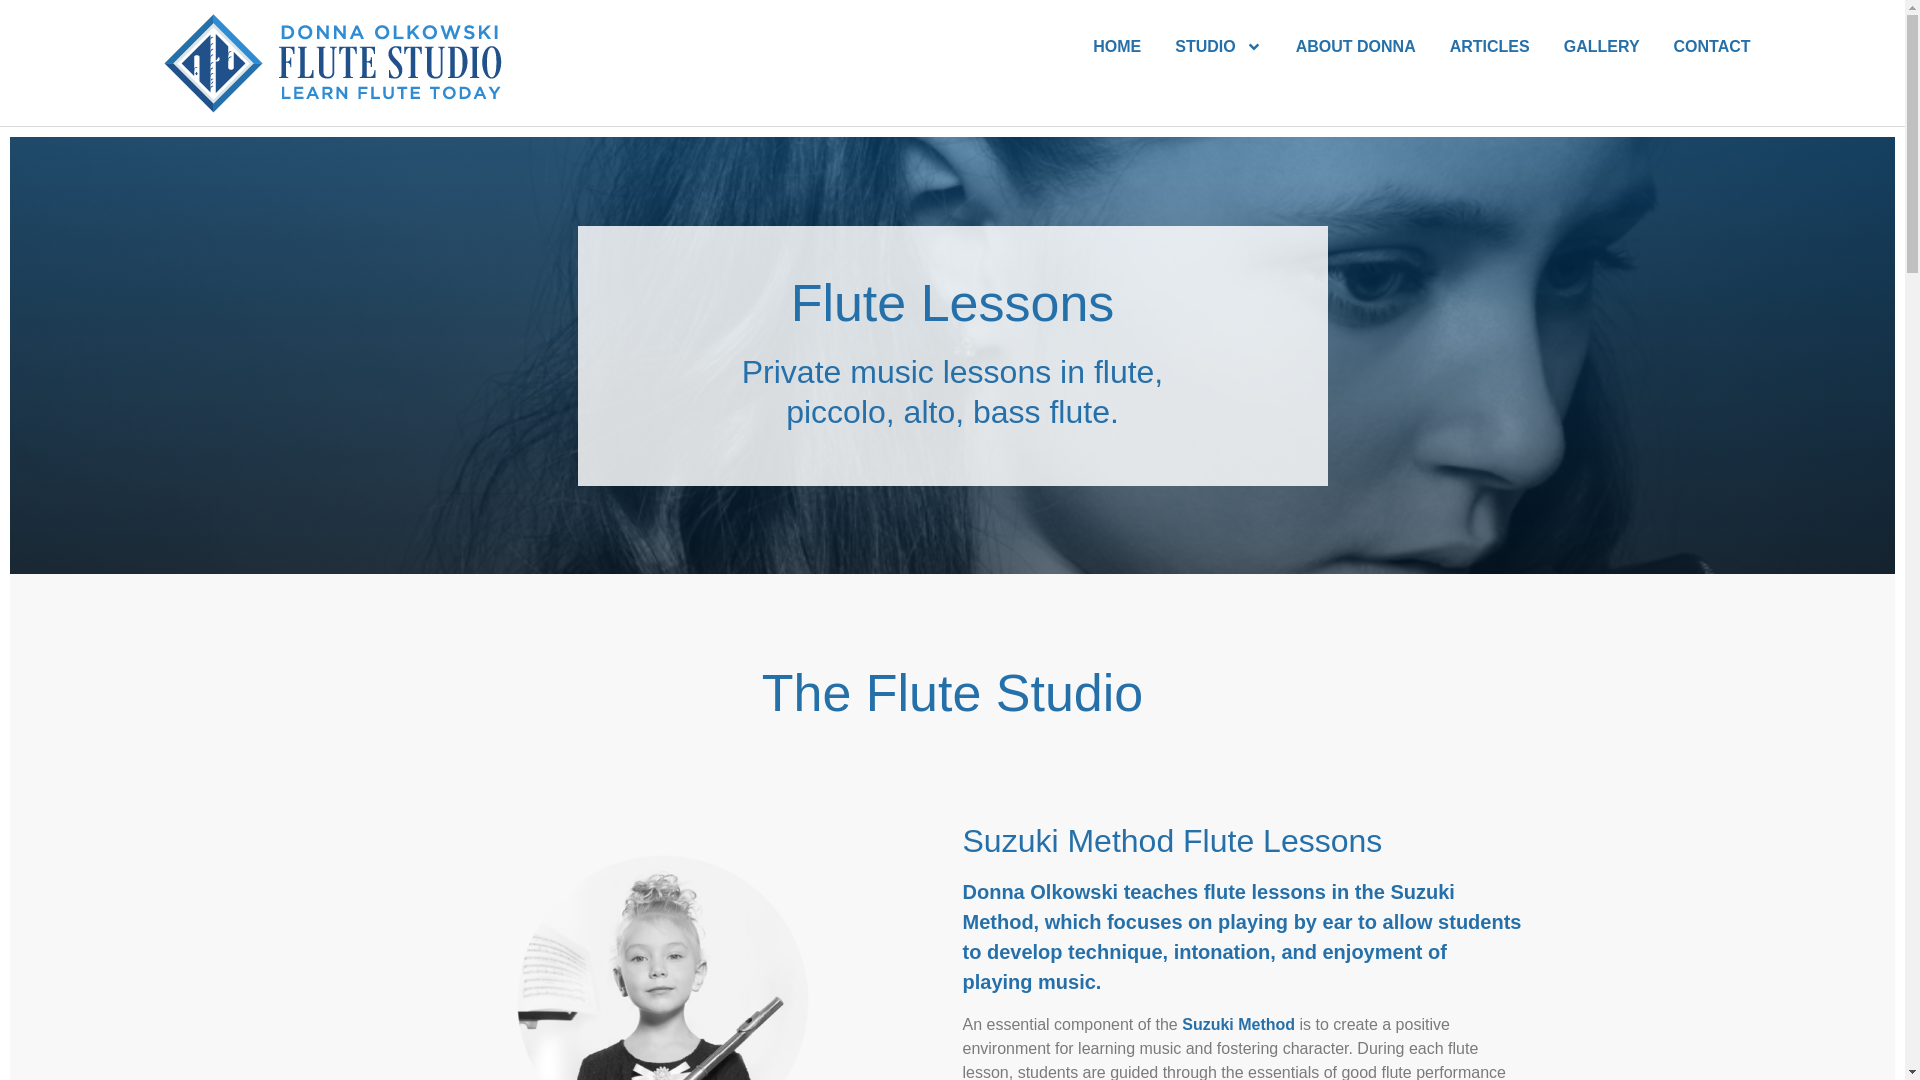 This screenshot has height=1080, width=1920. I want to click on Suzuki Method, so click(1238, 1024).